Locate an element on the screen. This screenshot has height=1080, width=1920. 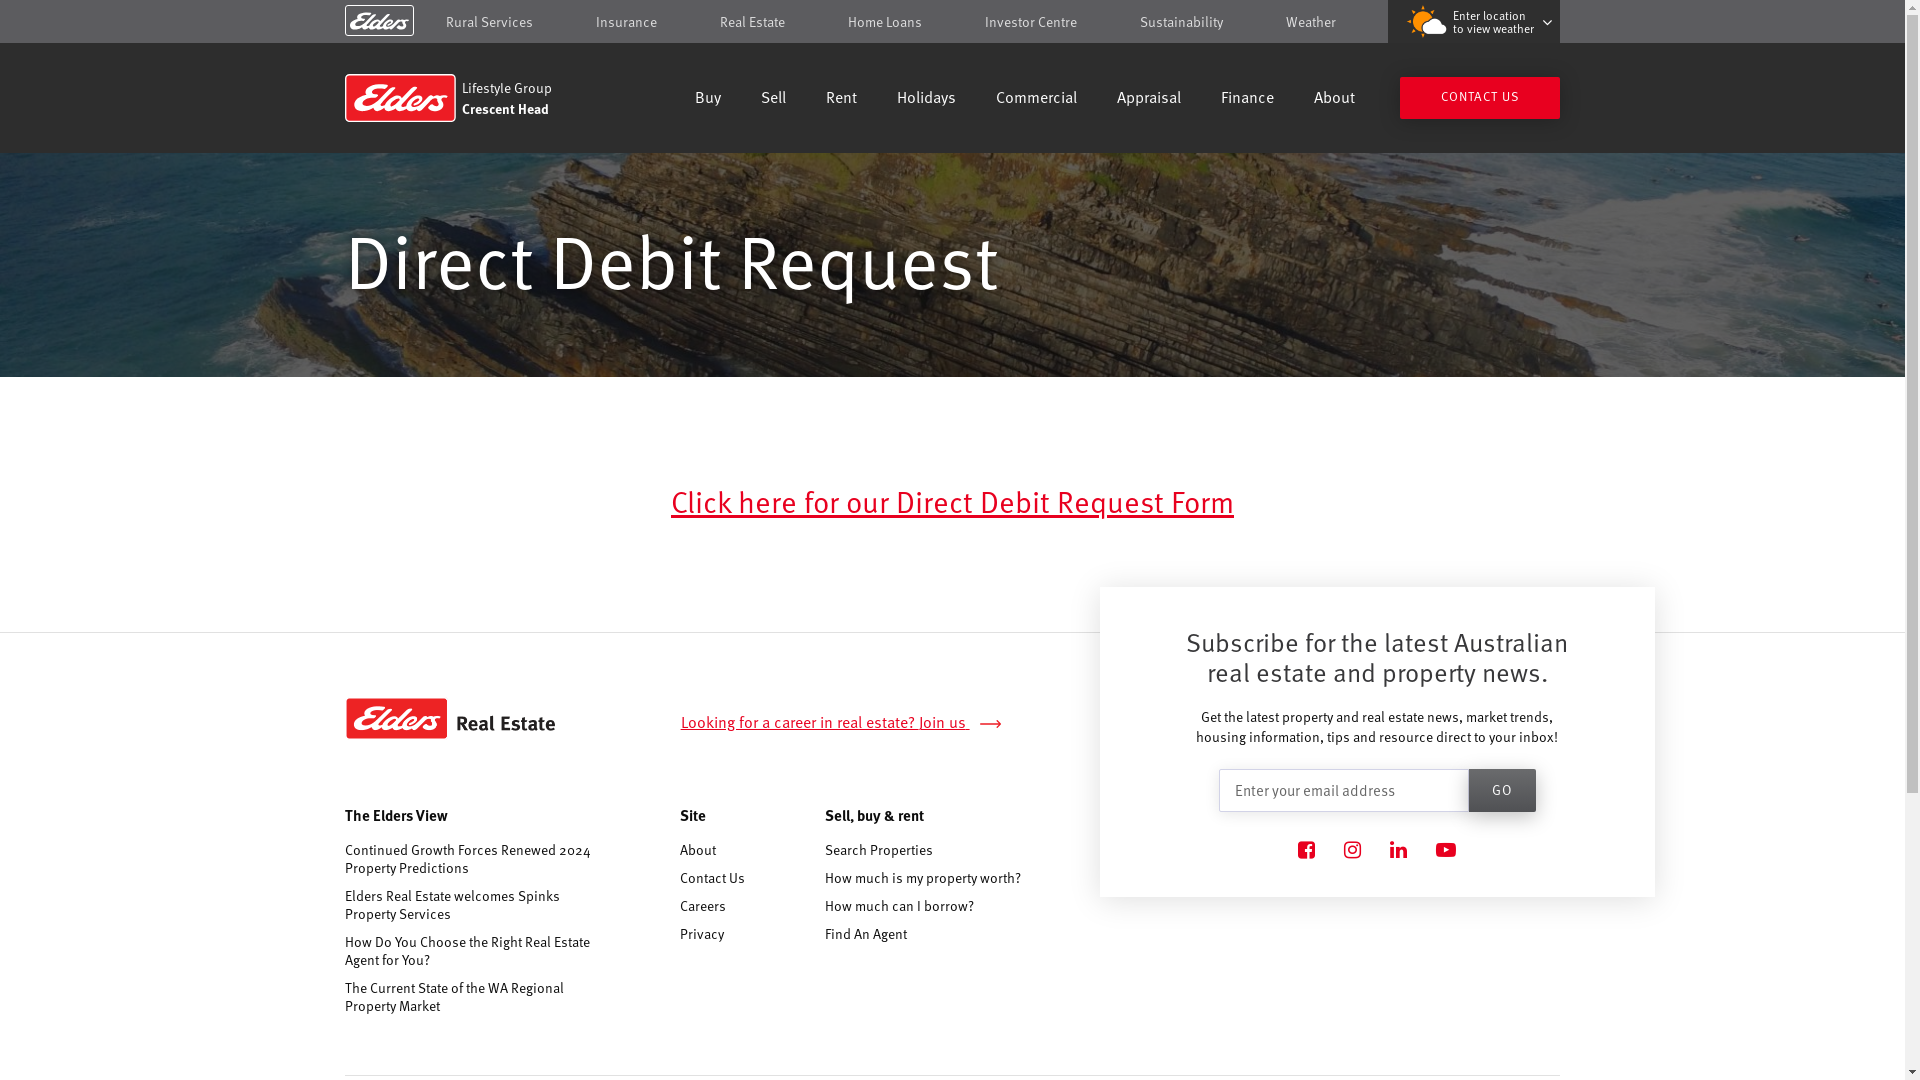
About is located at coordinates (698, 850).